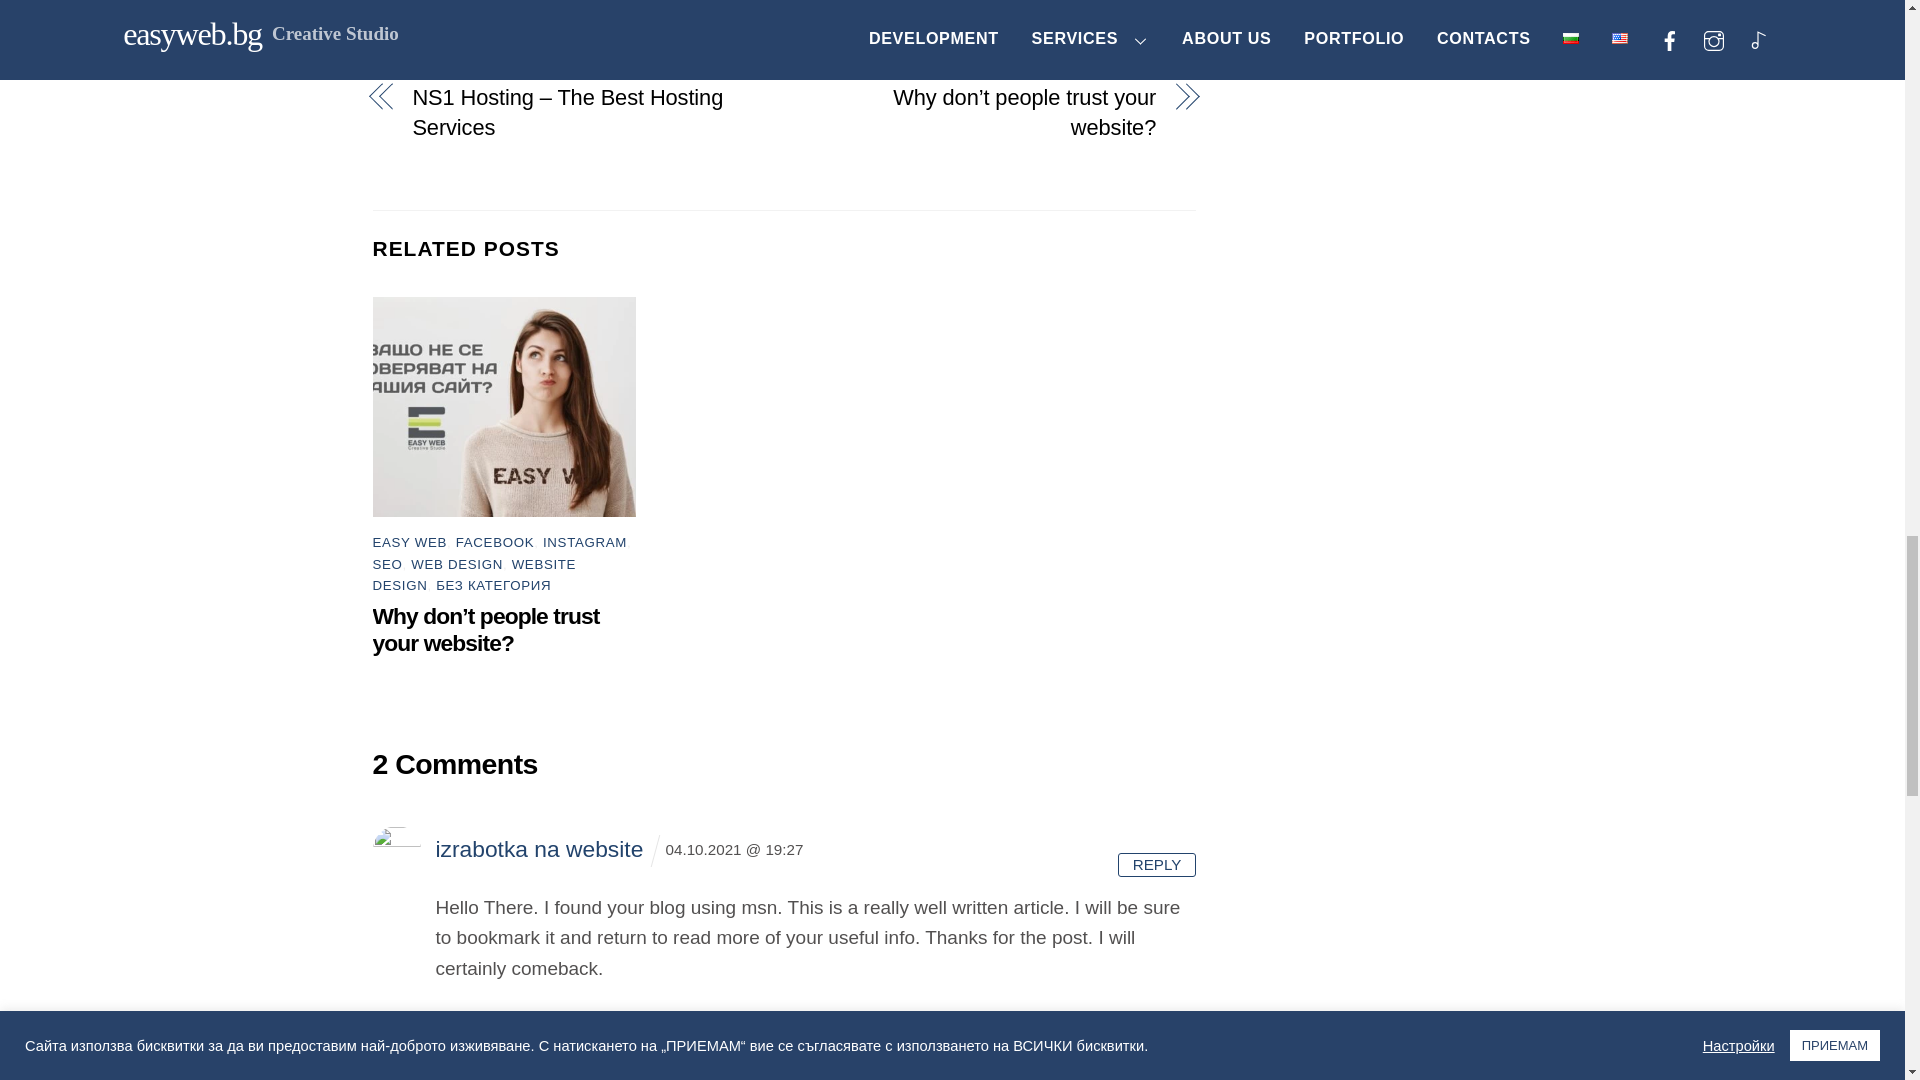  I want to click on Click to share on Facebook, so click(422, 7).